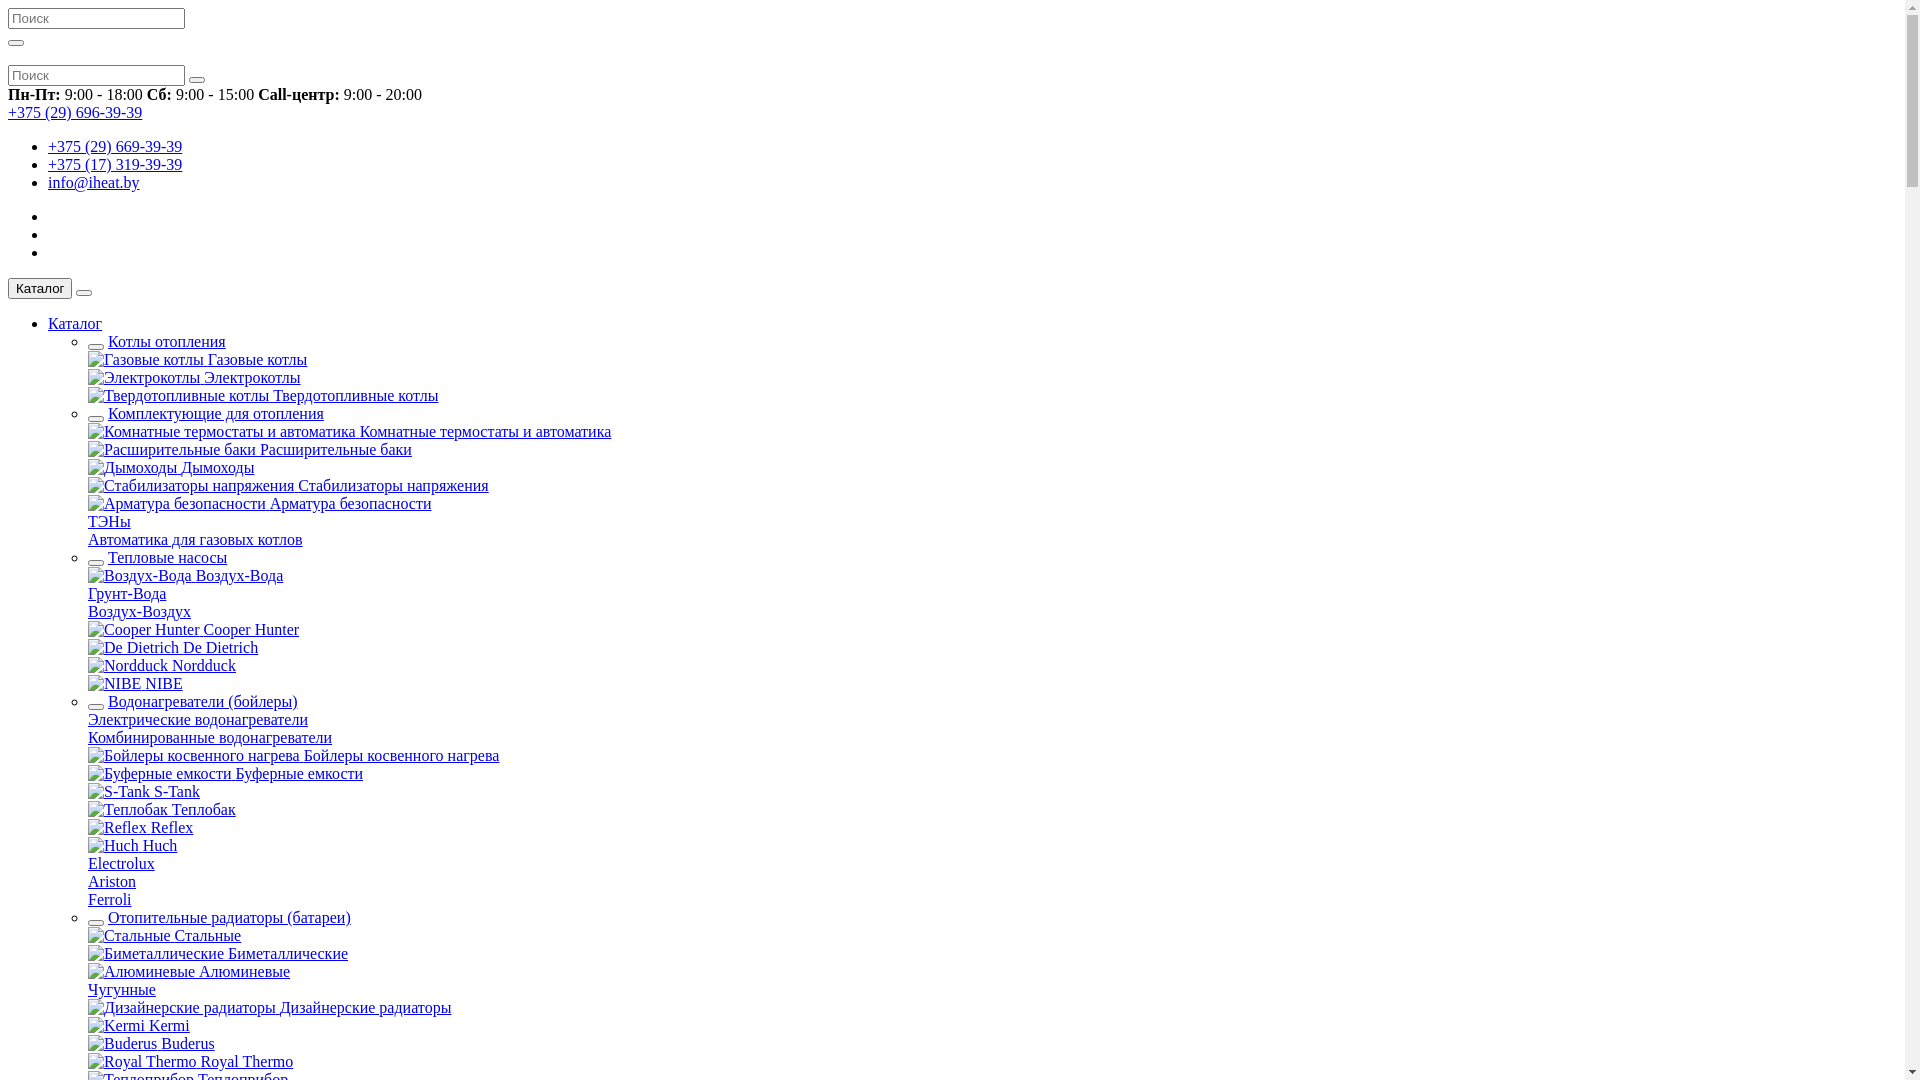  What do you see at coordinates (194, 630) in the screenshot?
I see `Cooper Hunter` at bounding box center [194, 630].